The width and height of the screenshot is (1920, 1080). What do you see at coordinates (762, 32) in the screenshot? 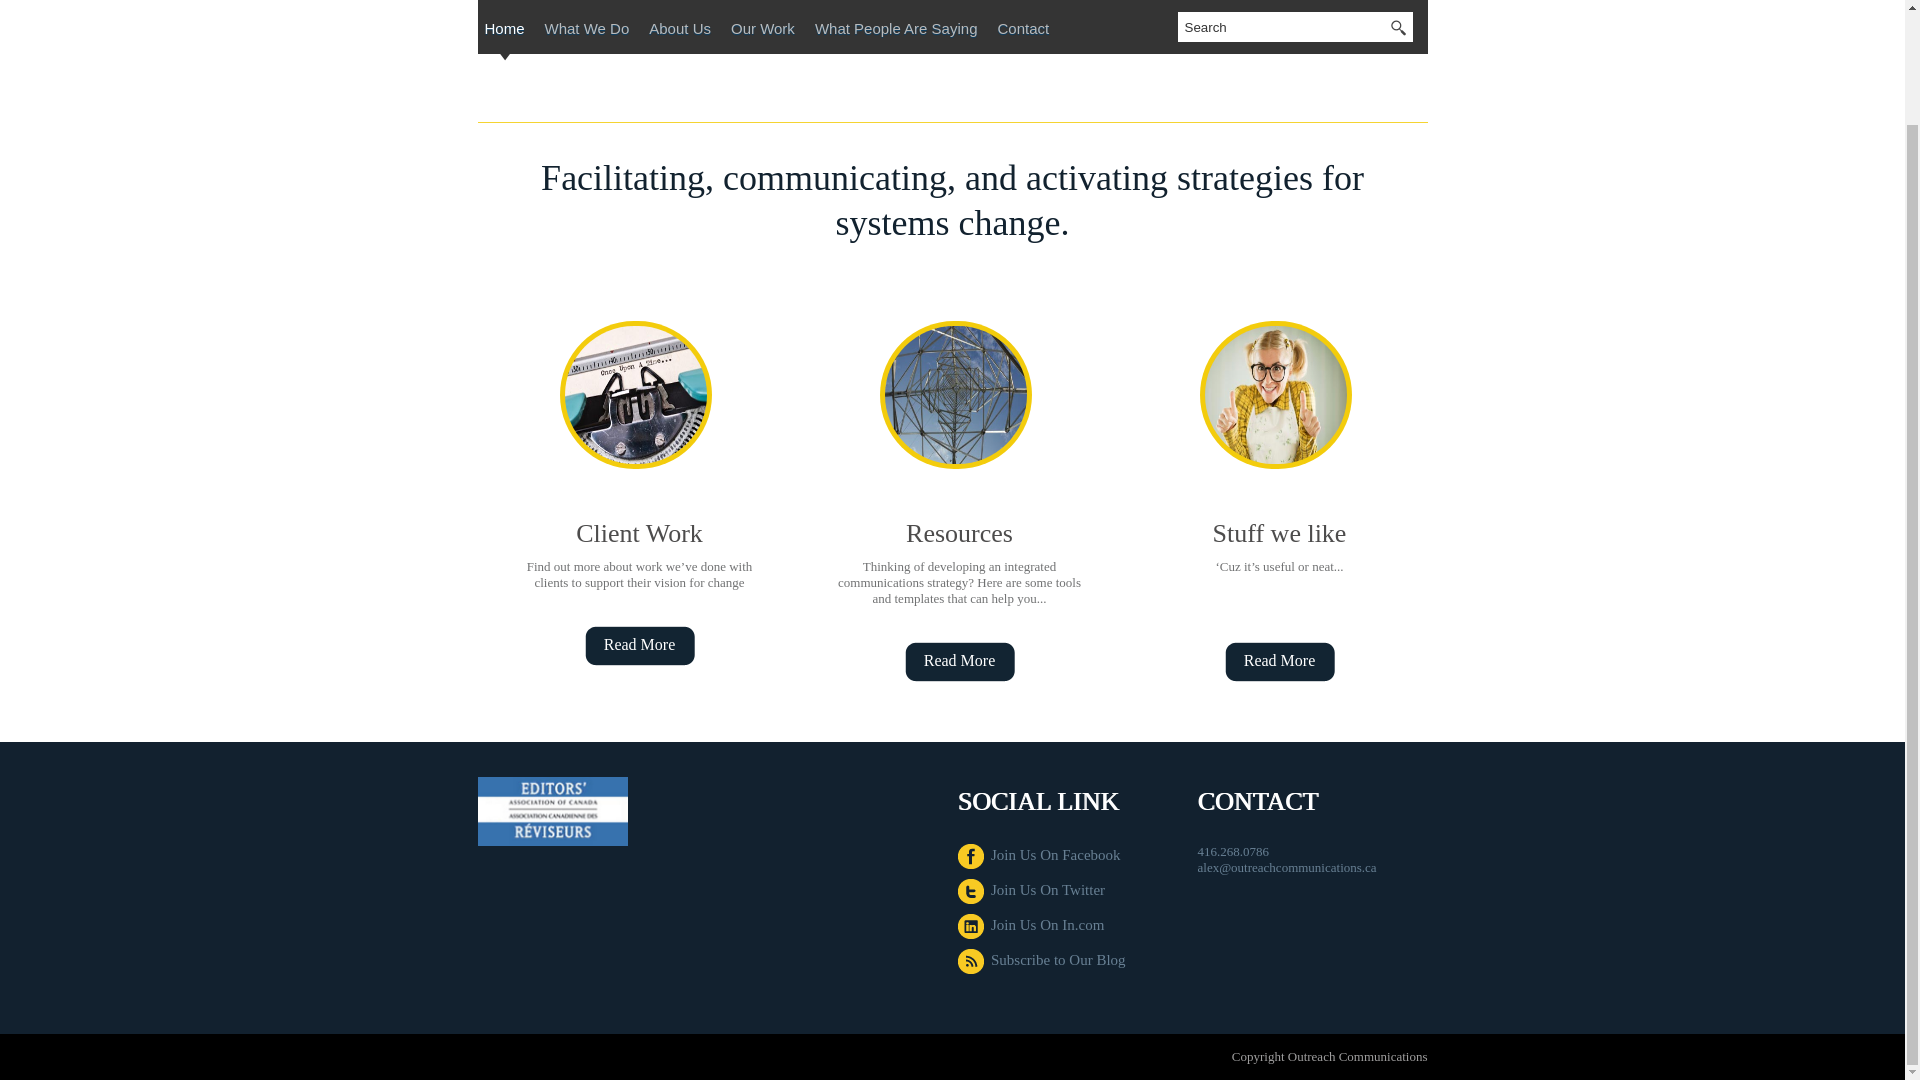
I see `Our Work` at bounding box center [762, 32].